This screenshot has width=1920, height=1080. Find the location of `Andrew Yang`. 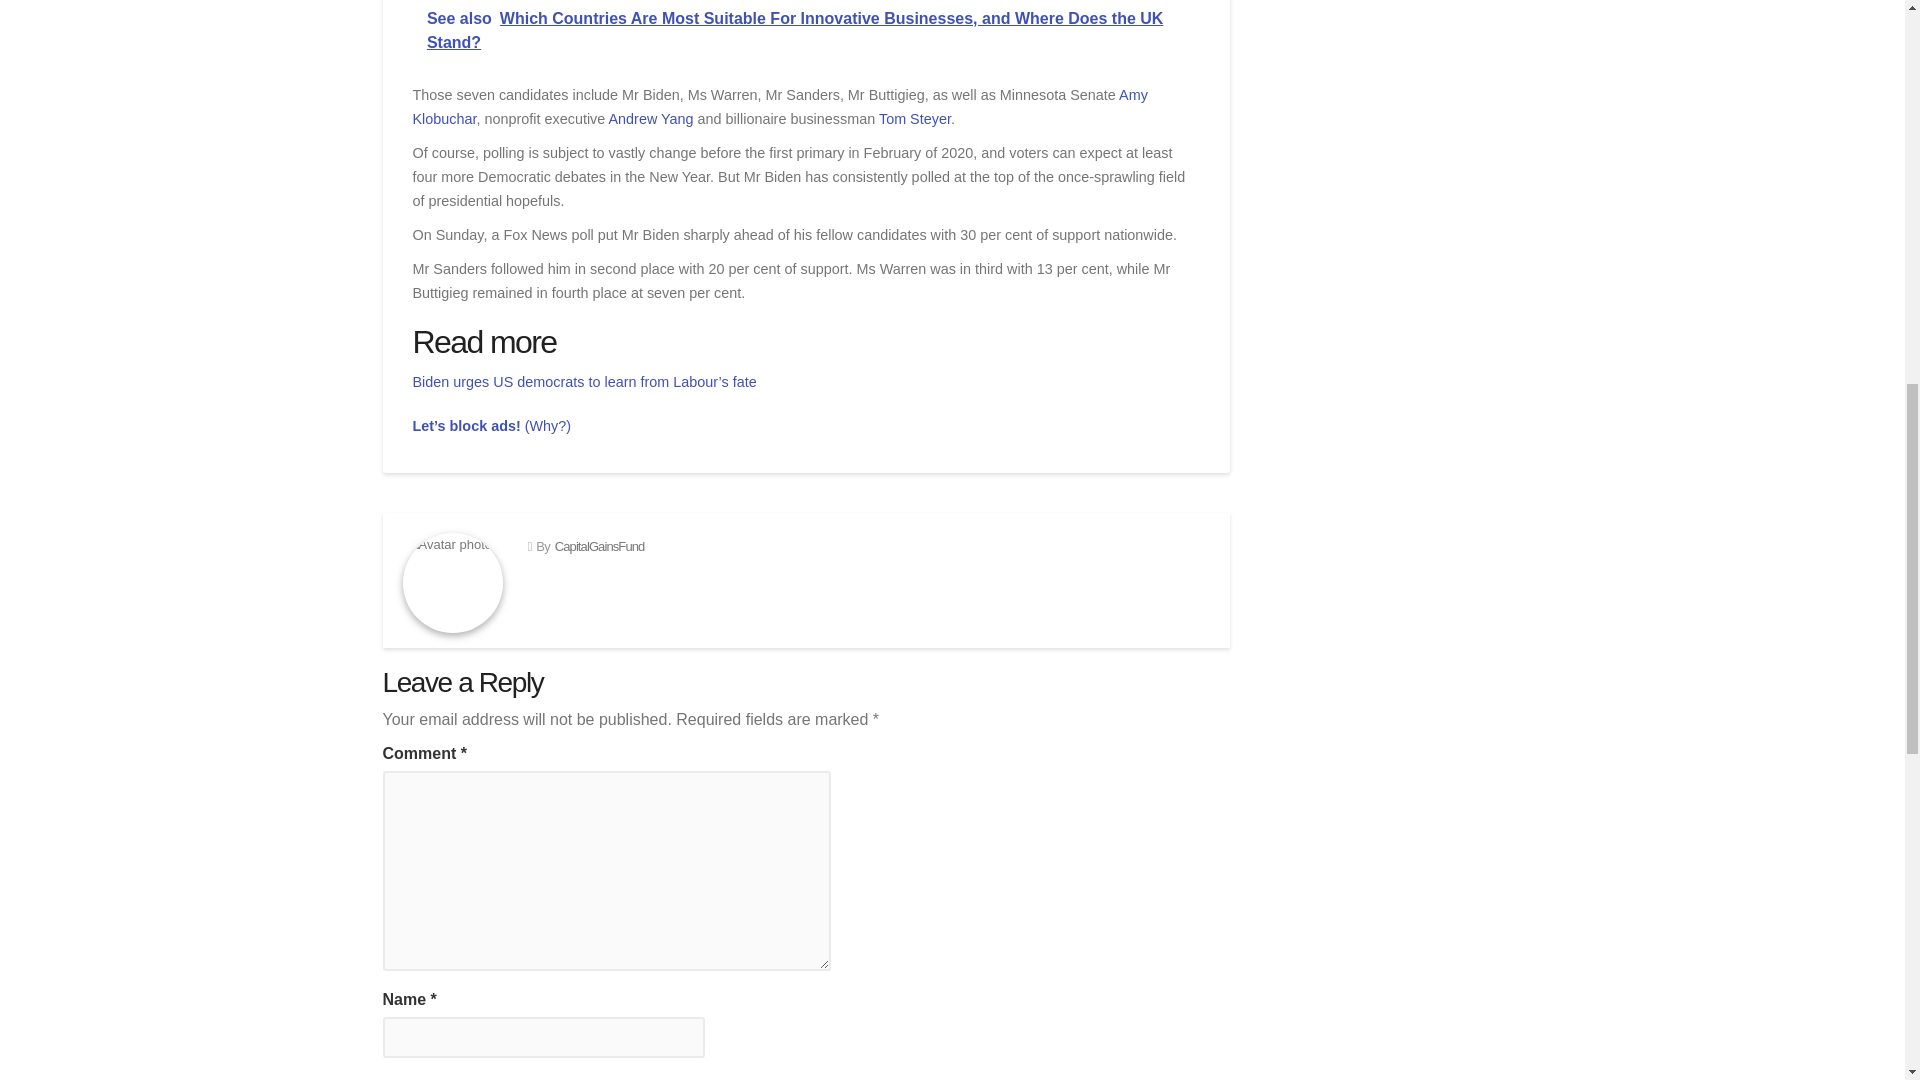

Andrew Yang is located at coordinates (650, 119).